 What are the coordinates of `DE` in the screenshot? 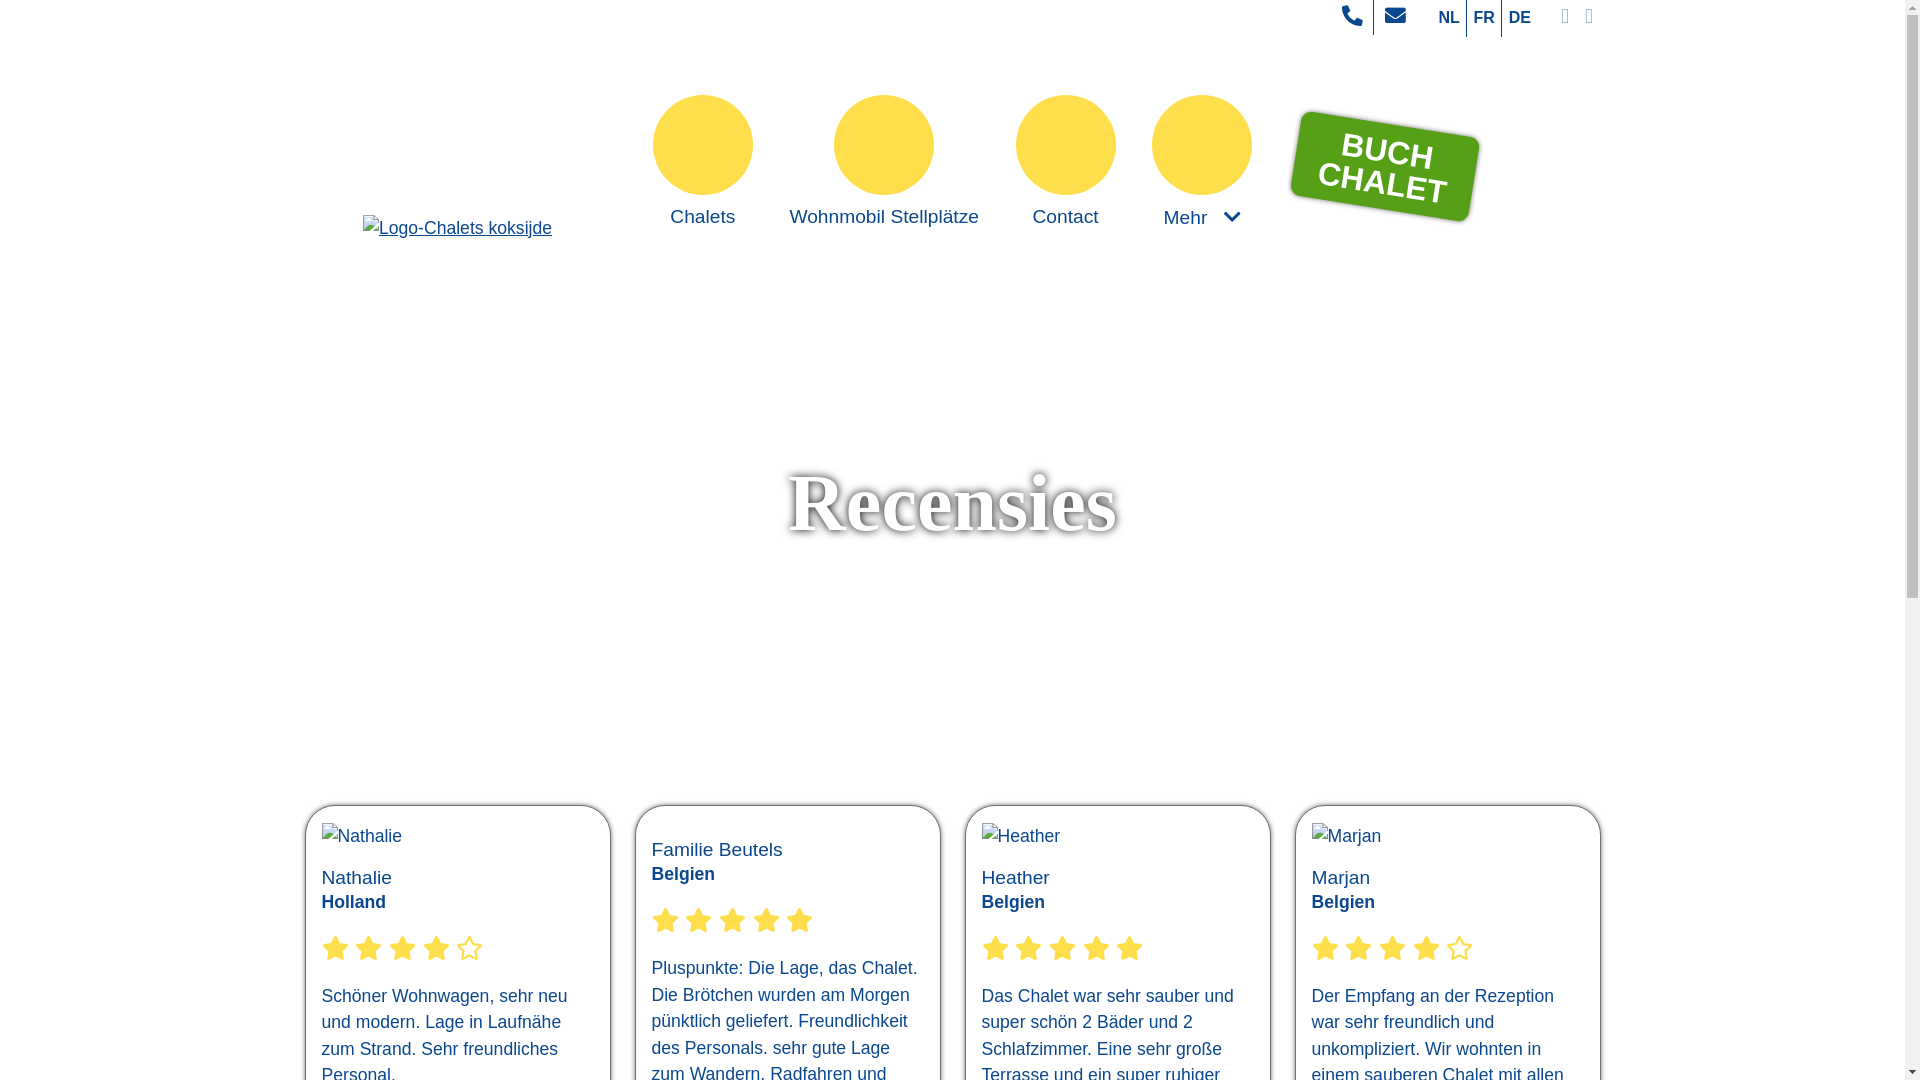 It's located at (1520, 18).